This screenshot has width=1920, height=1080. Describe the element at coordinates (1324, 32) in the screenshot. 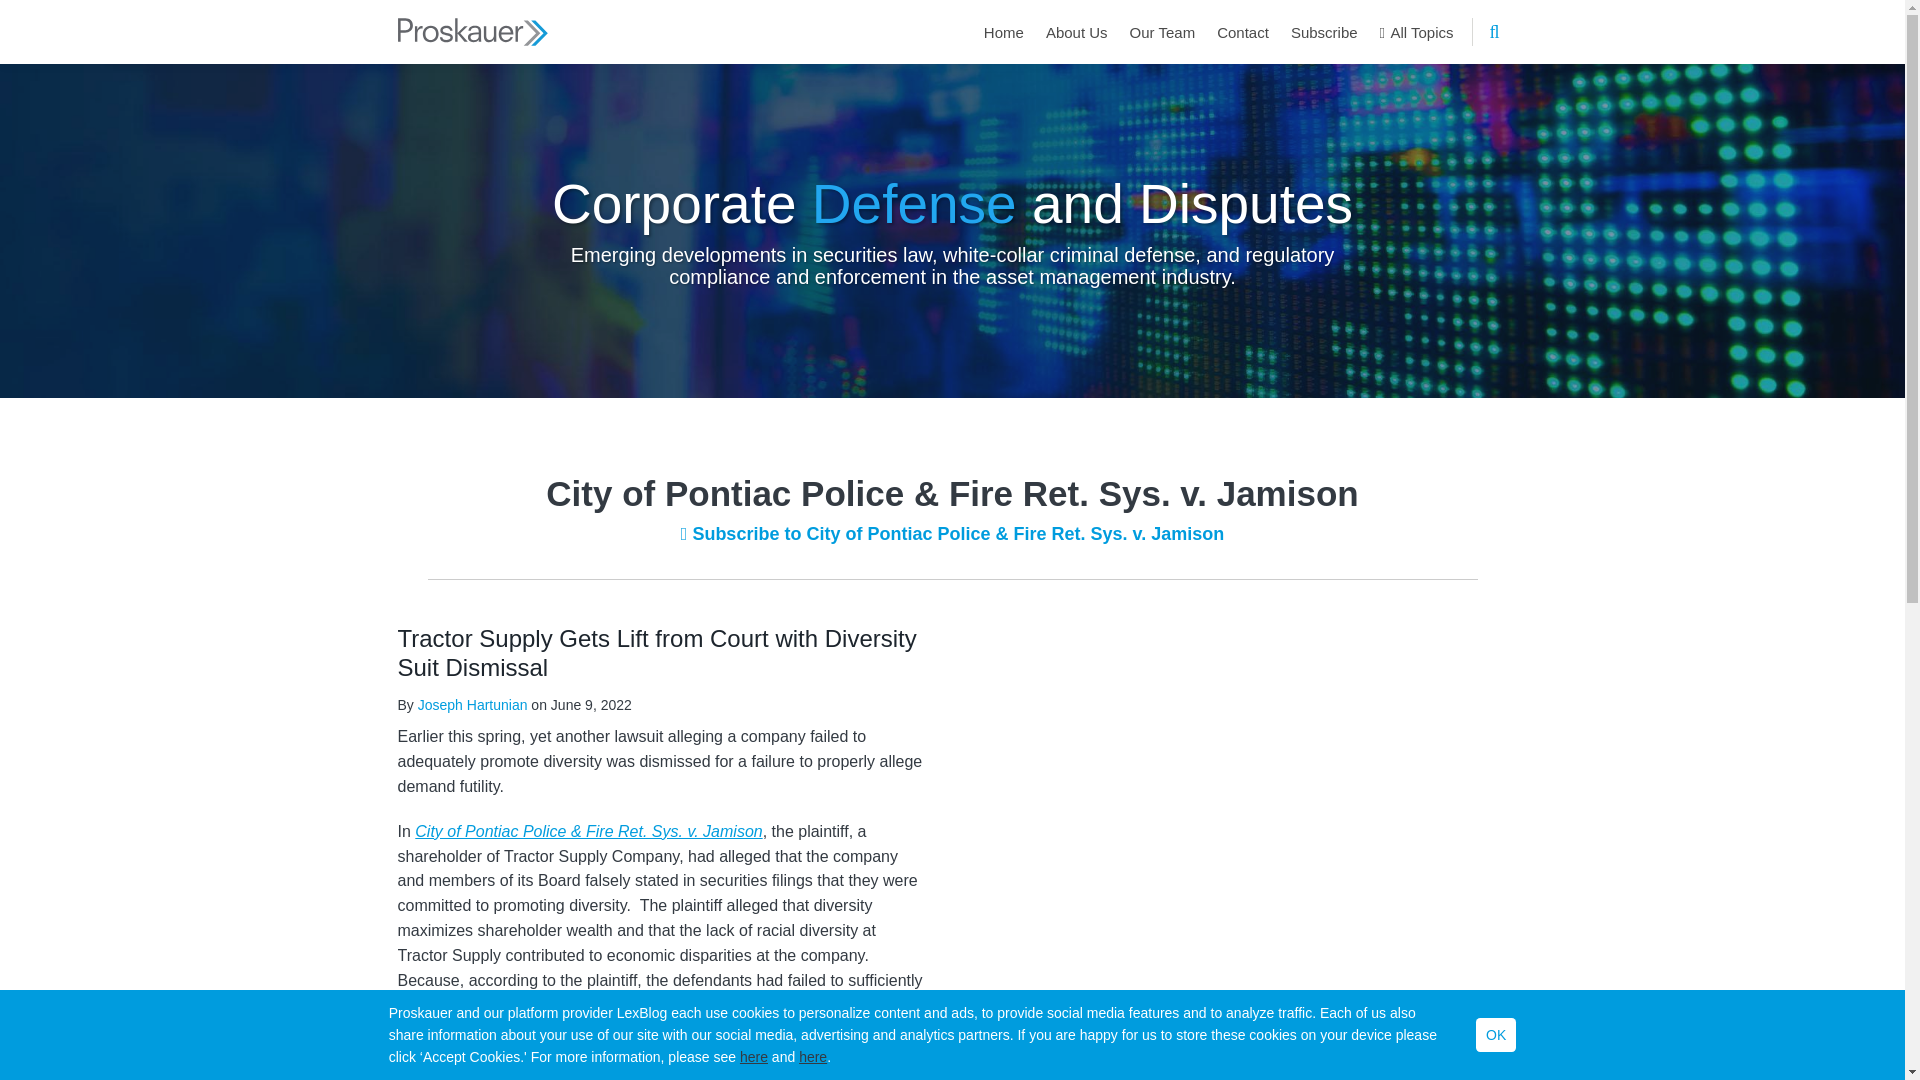

I see `Subscribe` at that location.